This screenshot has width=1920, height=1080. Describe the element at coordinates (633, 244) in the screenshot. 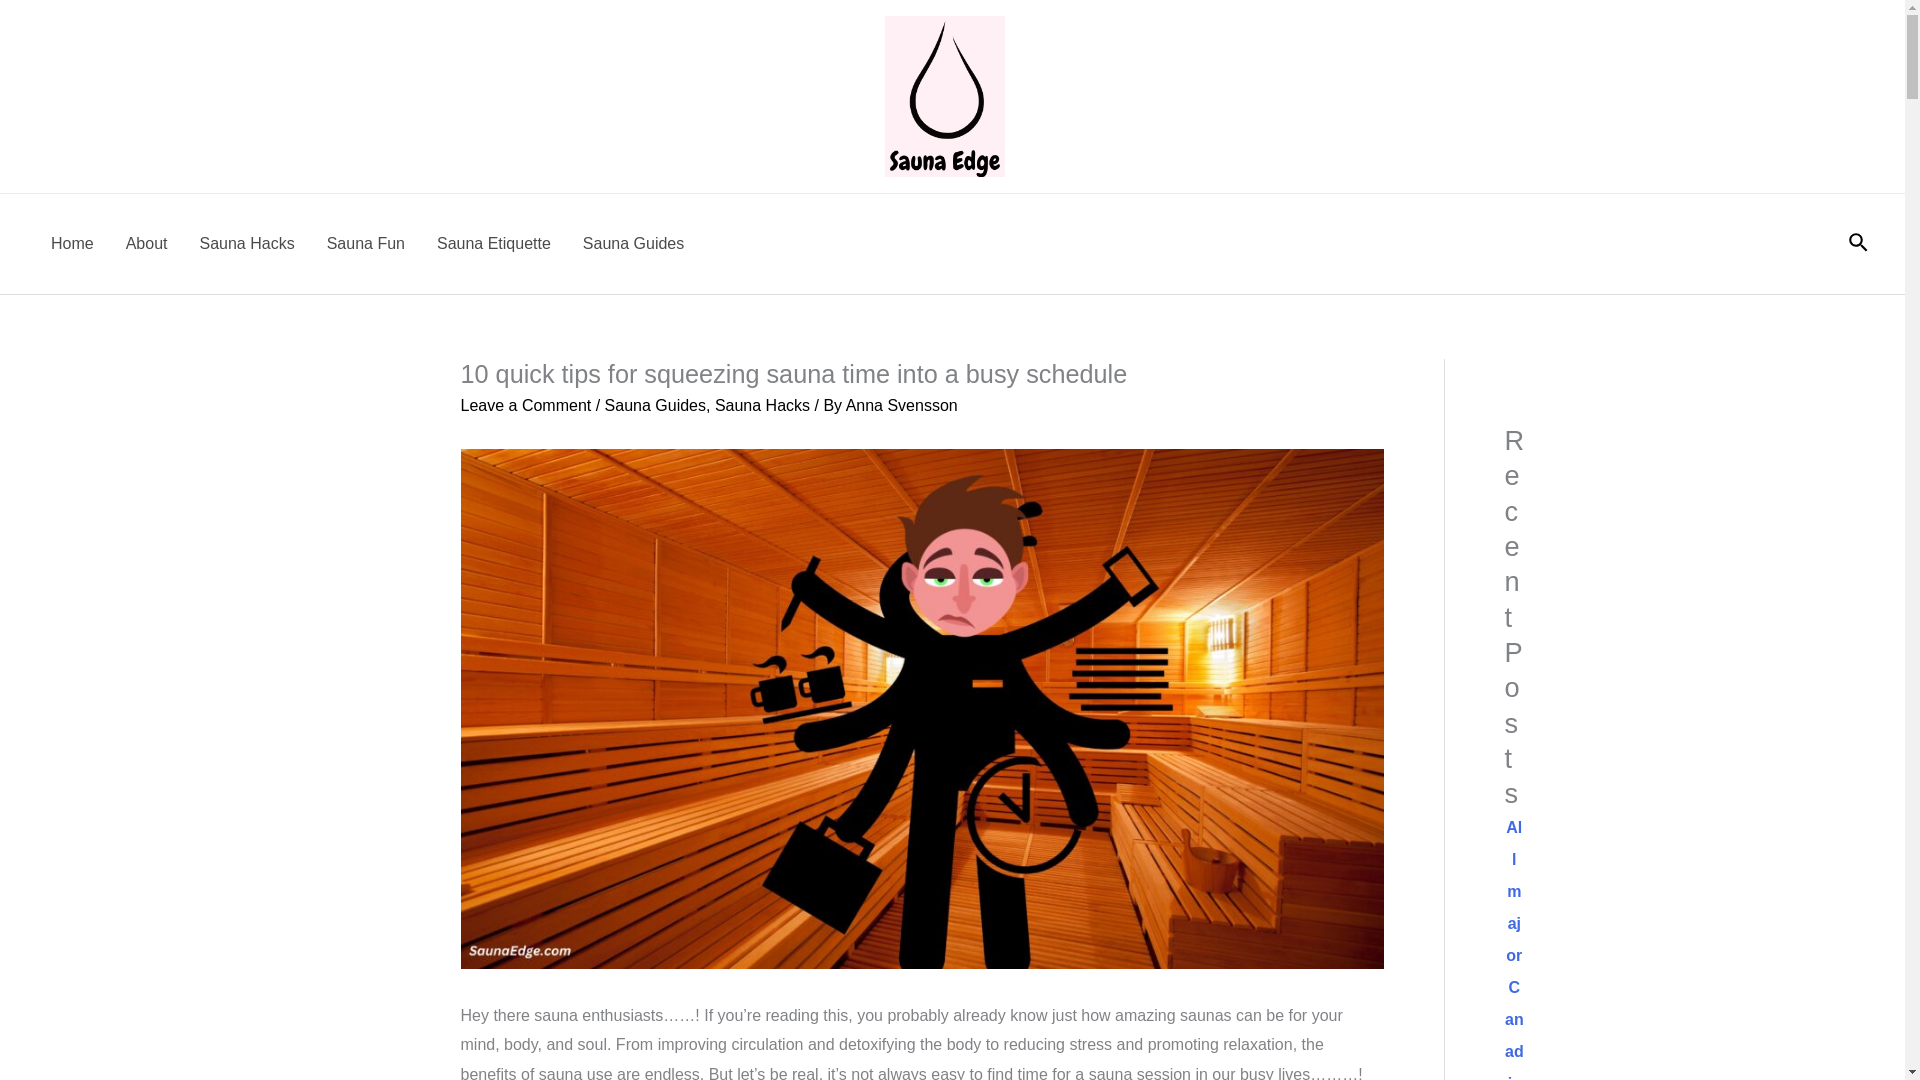

I see `Sauna Guides` at that location.